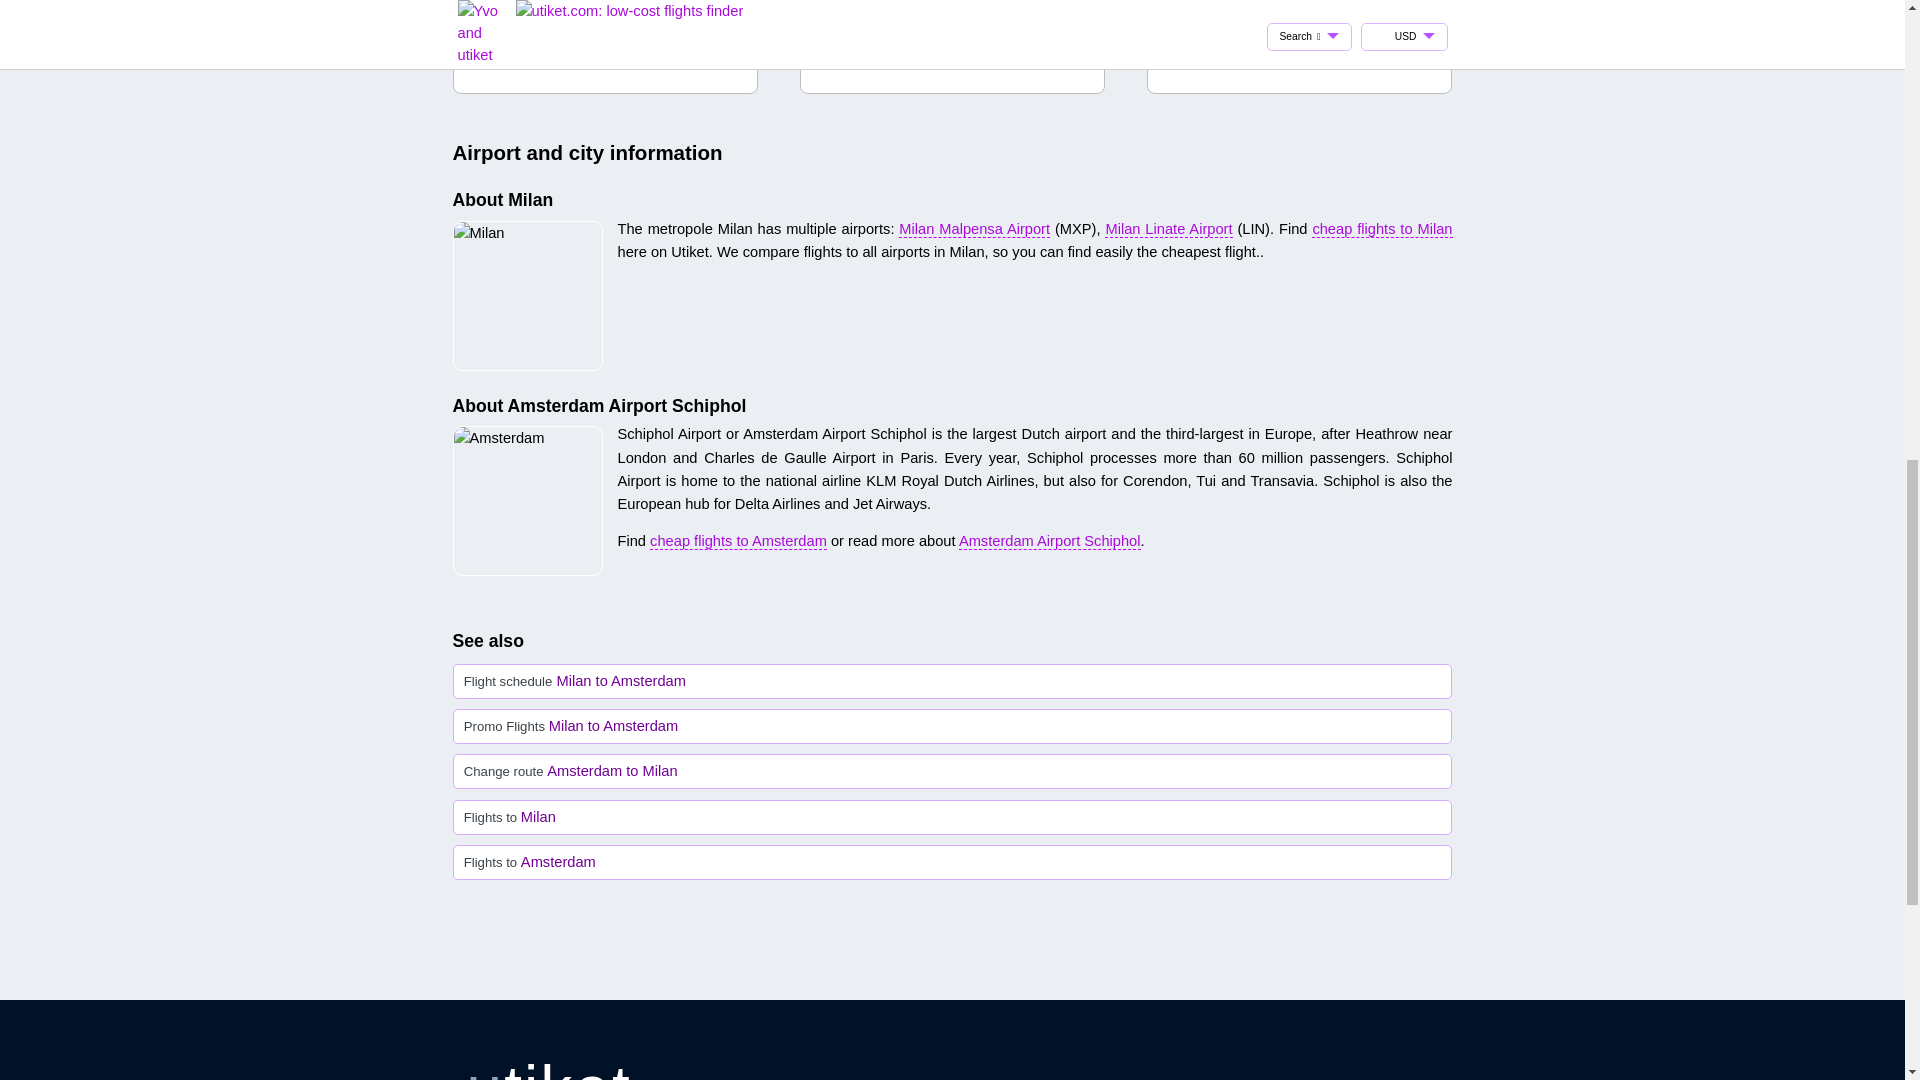  Describe the element at coordinates (1168, 228) in the screenshot. I see `Milan Linate Airport` at that location.